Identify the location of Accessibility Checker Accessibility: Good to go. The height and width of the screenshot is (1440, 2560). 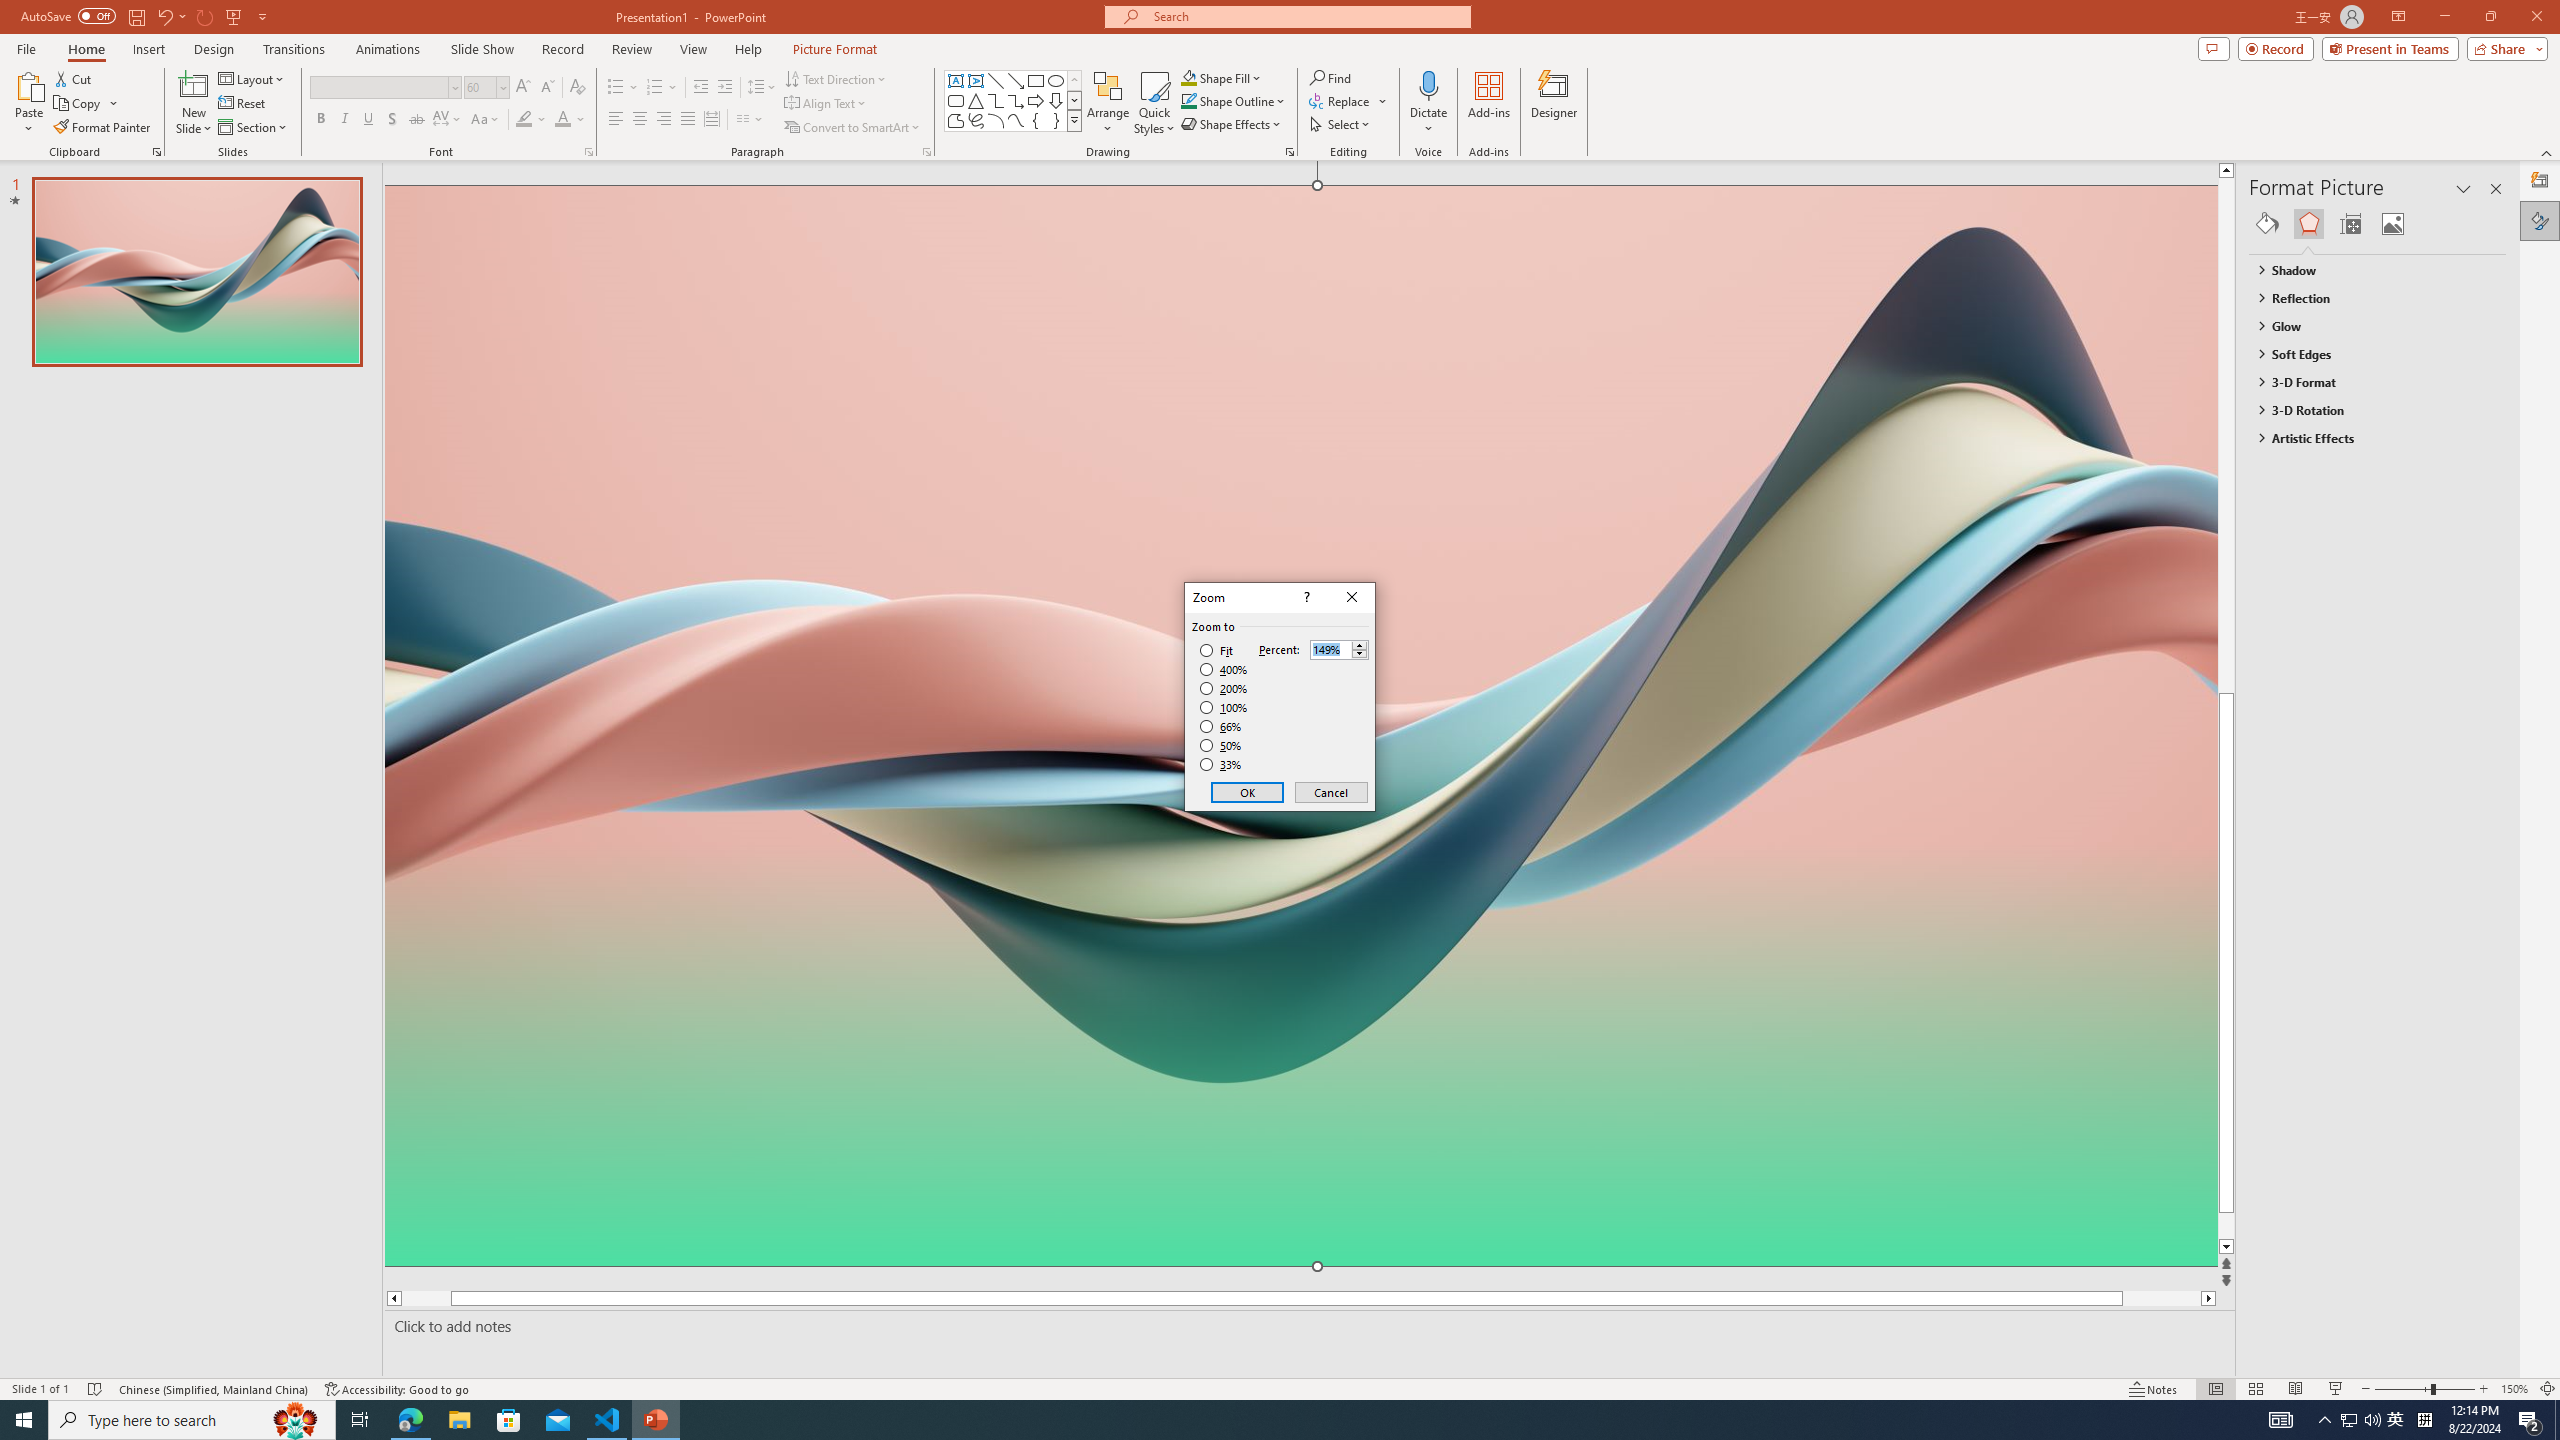
(398, 1389).